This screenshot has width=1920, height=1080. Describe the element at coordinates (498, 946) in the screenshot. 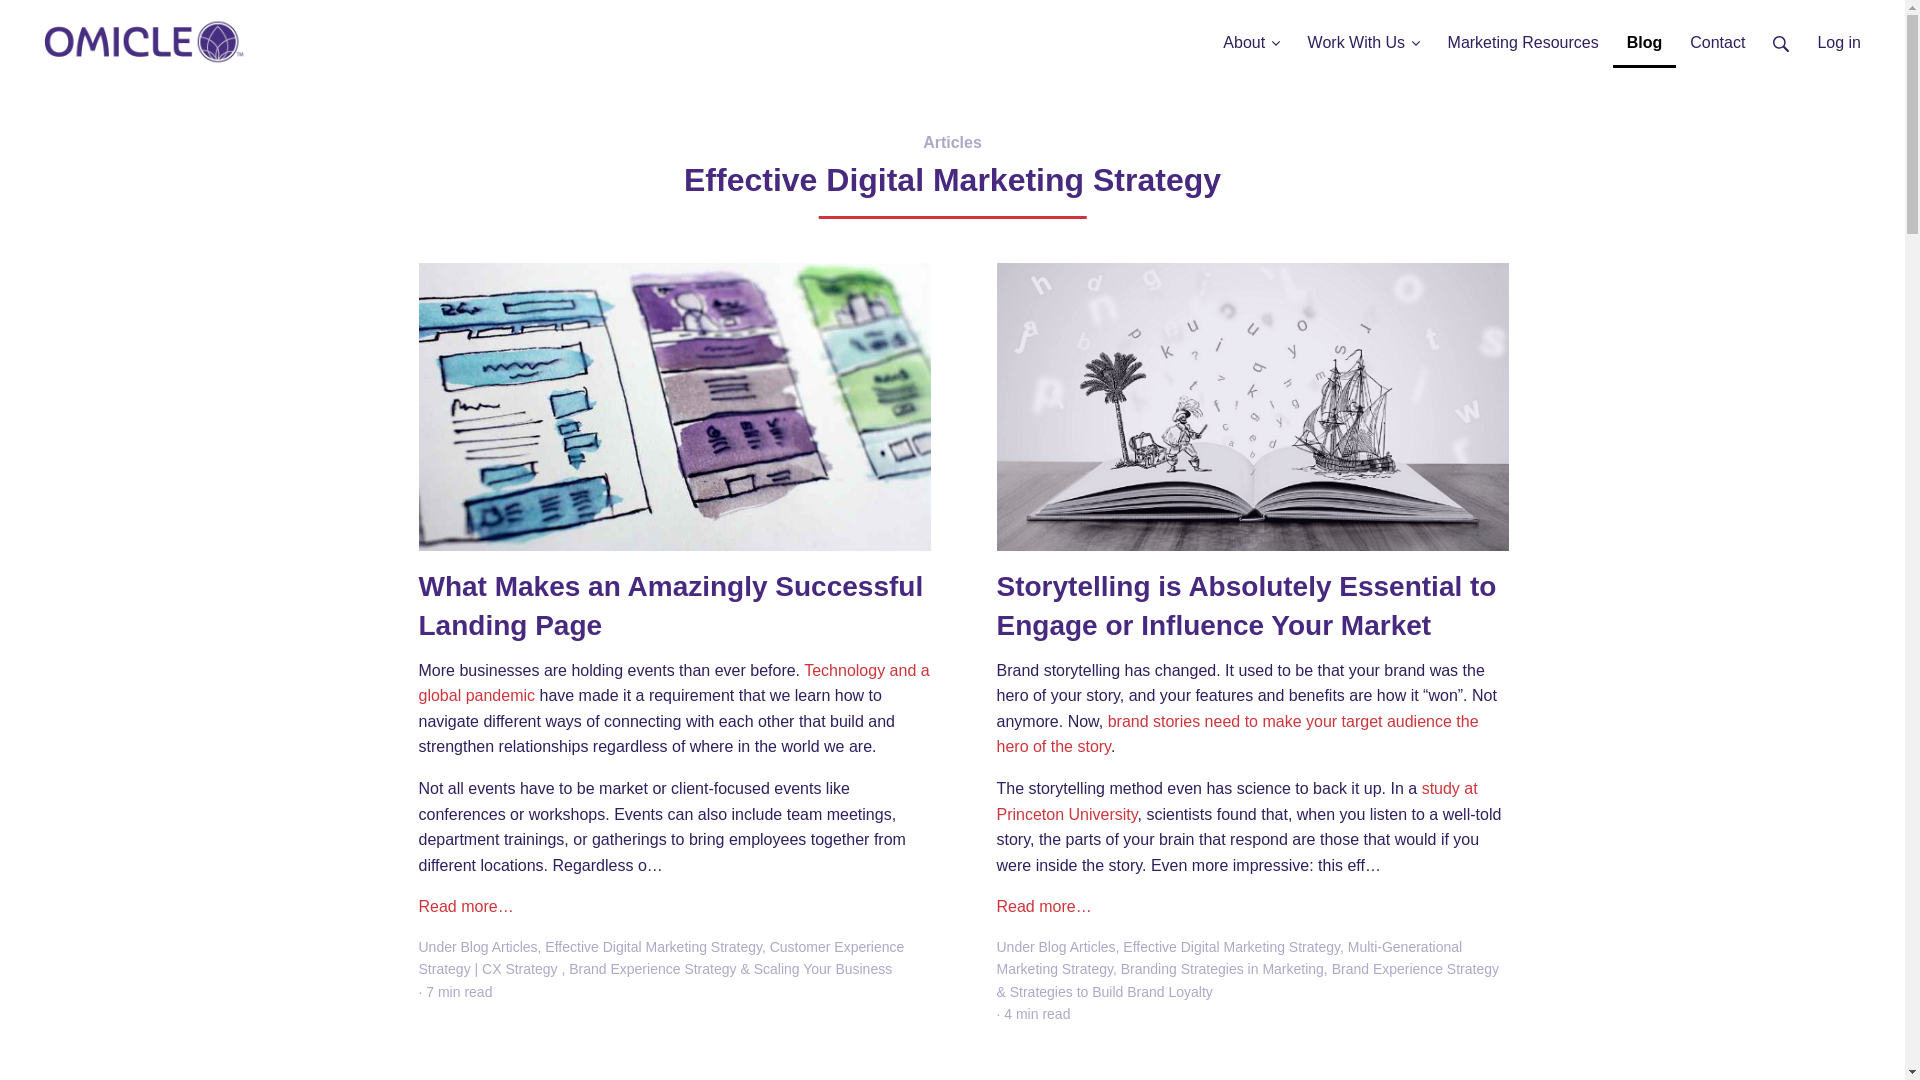

I see `Blog Articles` at that location.